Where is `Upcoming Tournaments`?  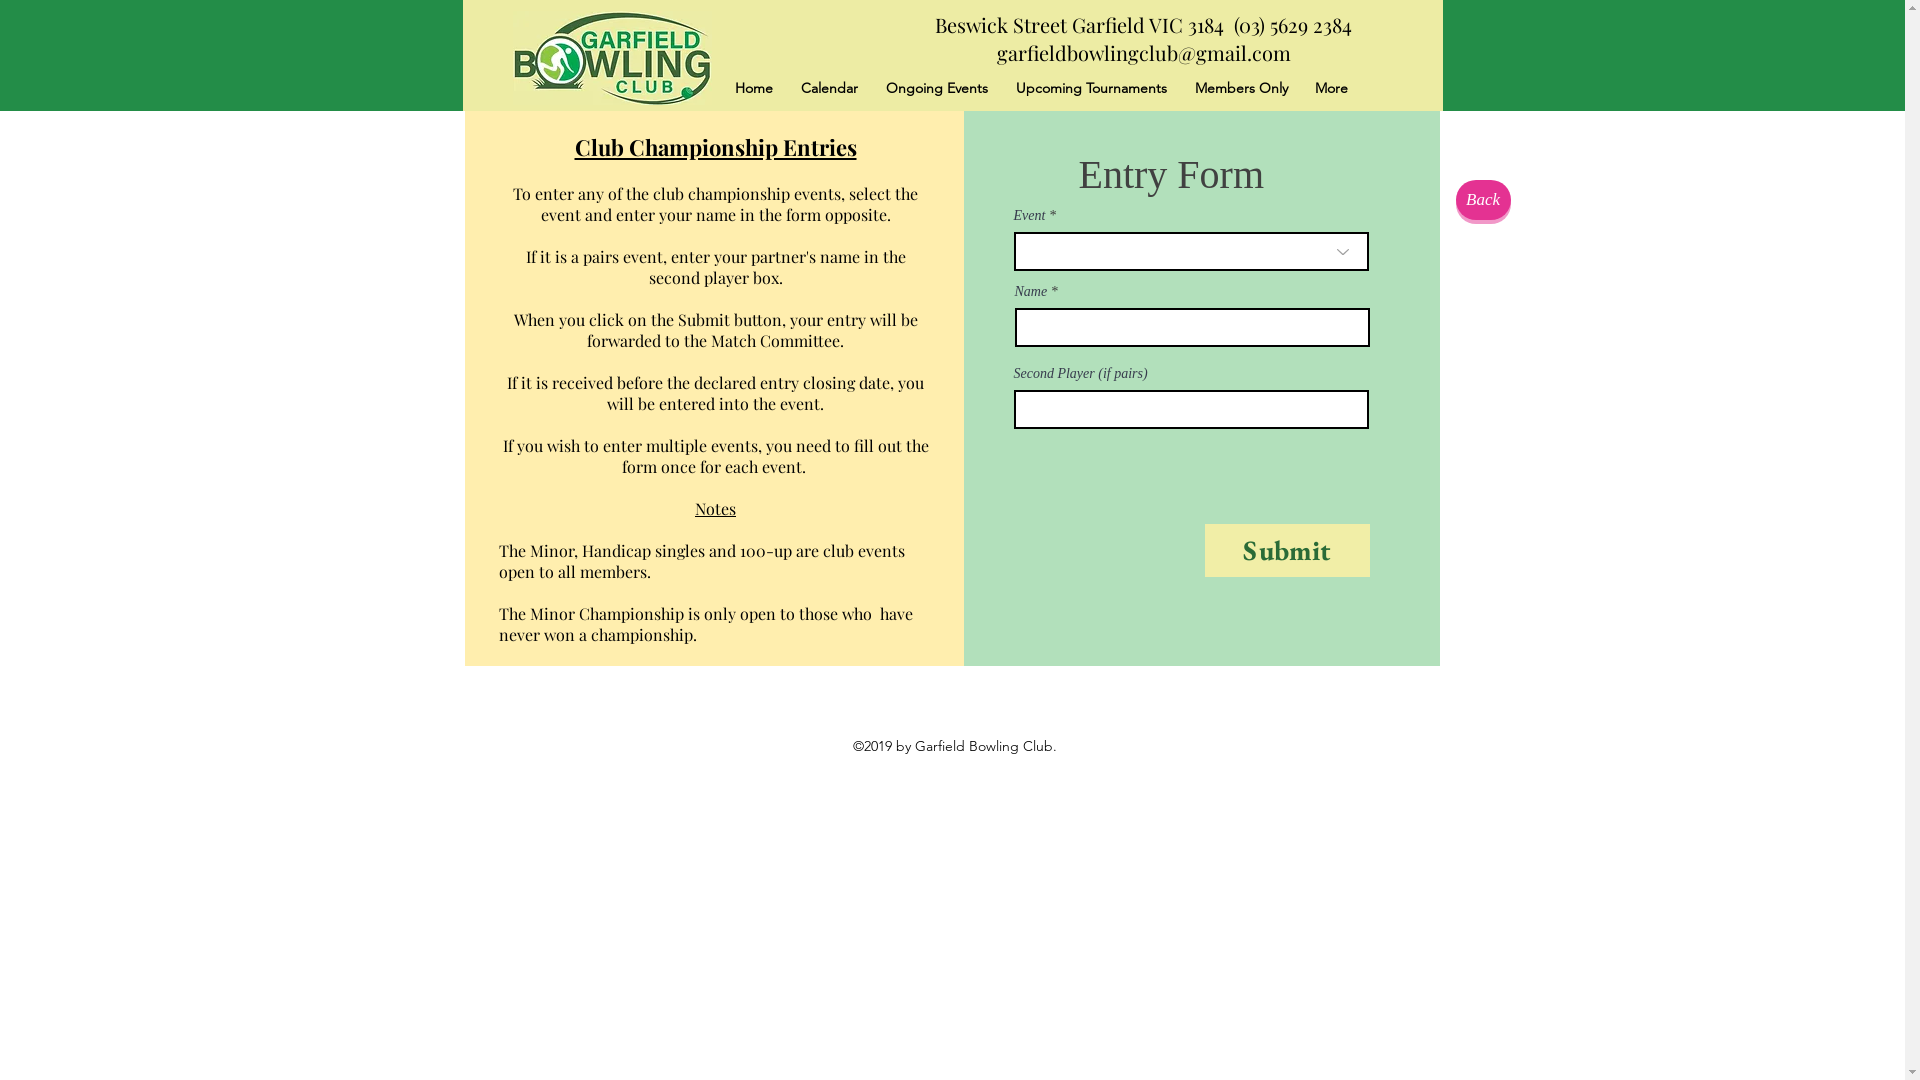
Upcoming Tournaments is located at coordinates (1092, 88).